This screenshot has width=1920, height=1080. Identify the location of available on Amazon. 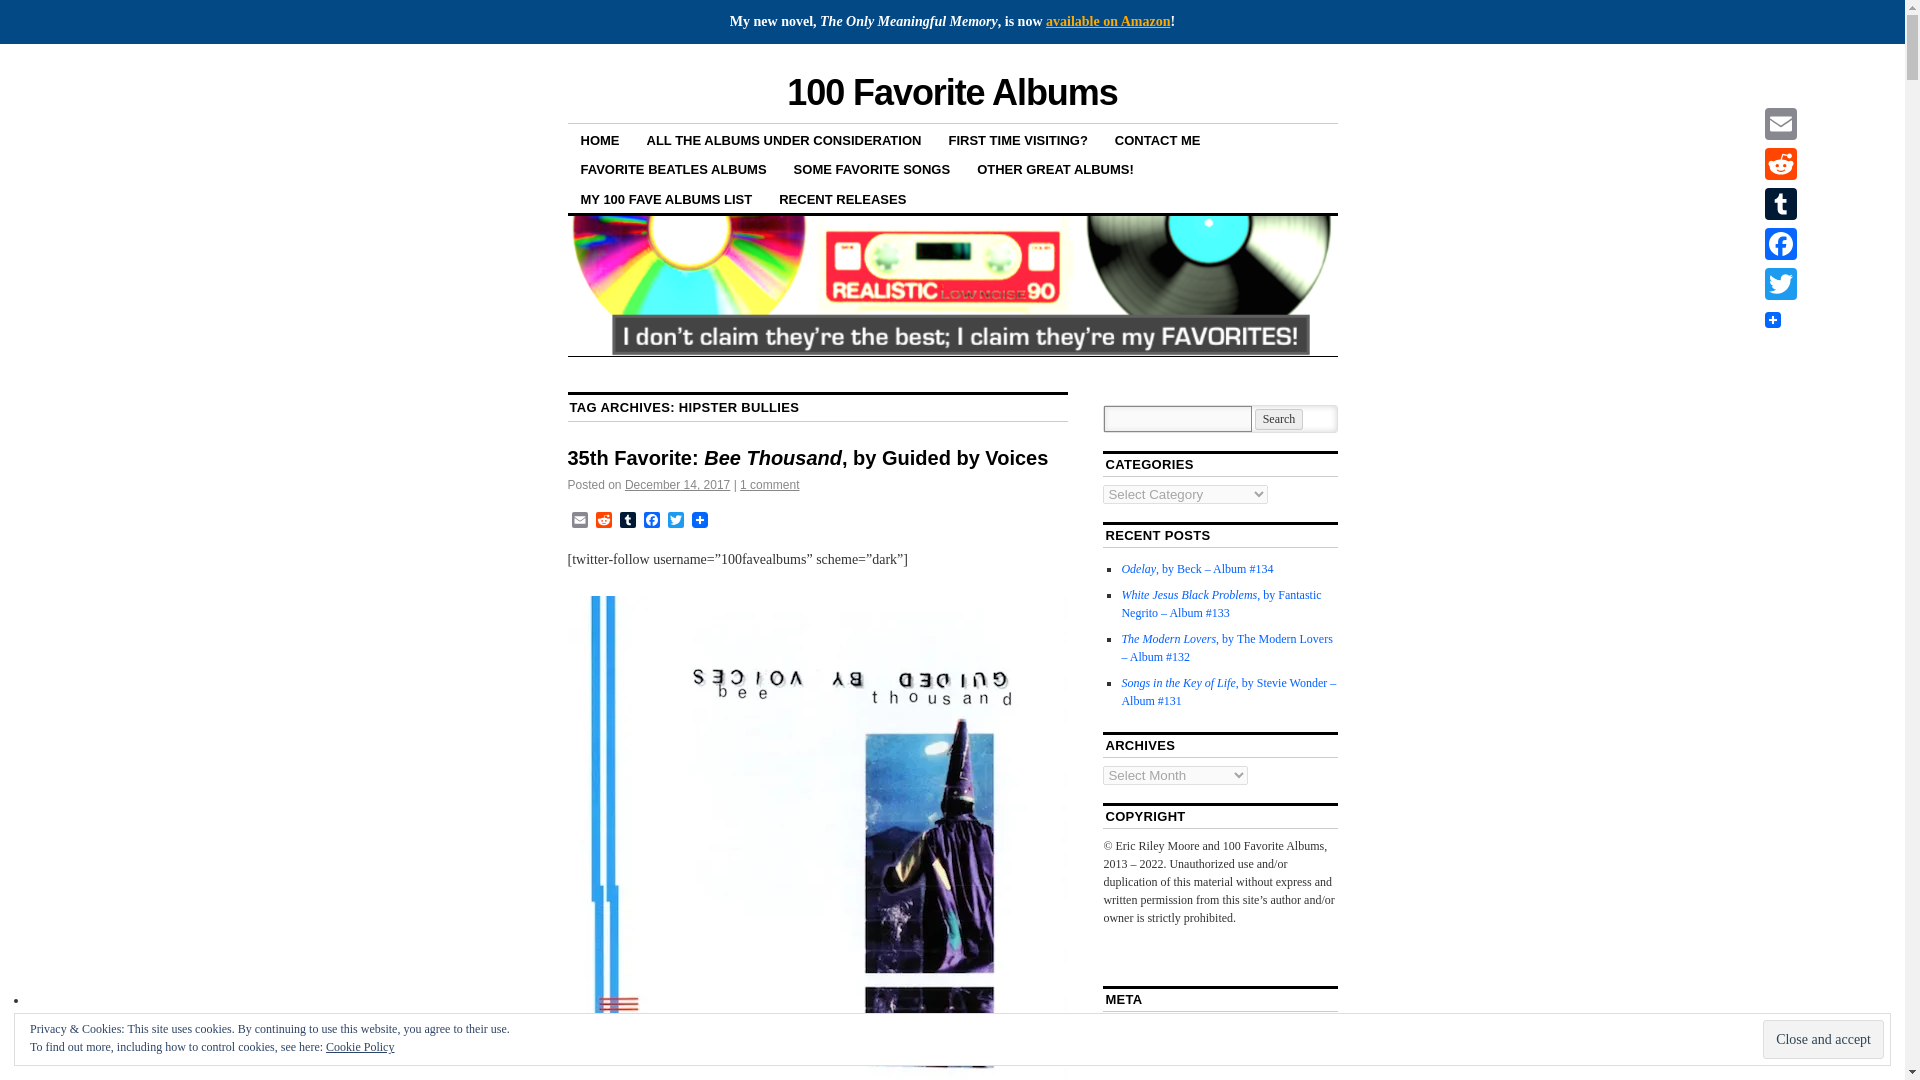
(1108, 22).